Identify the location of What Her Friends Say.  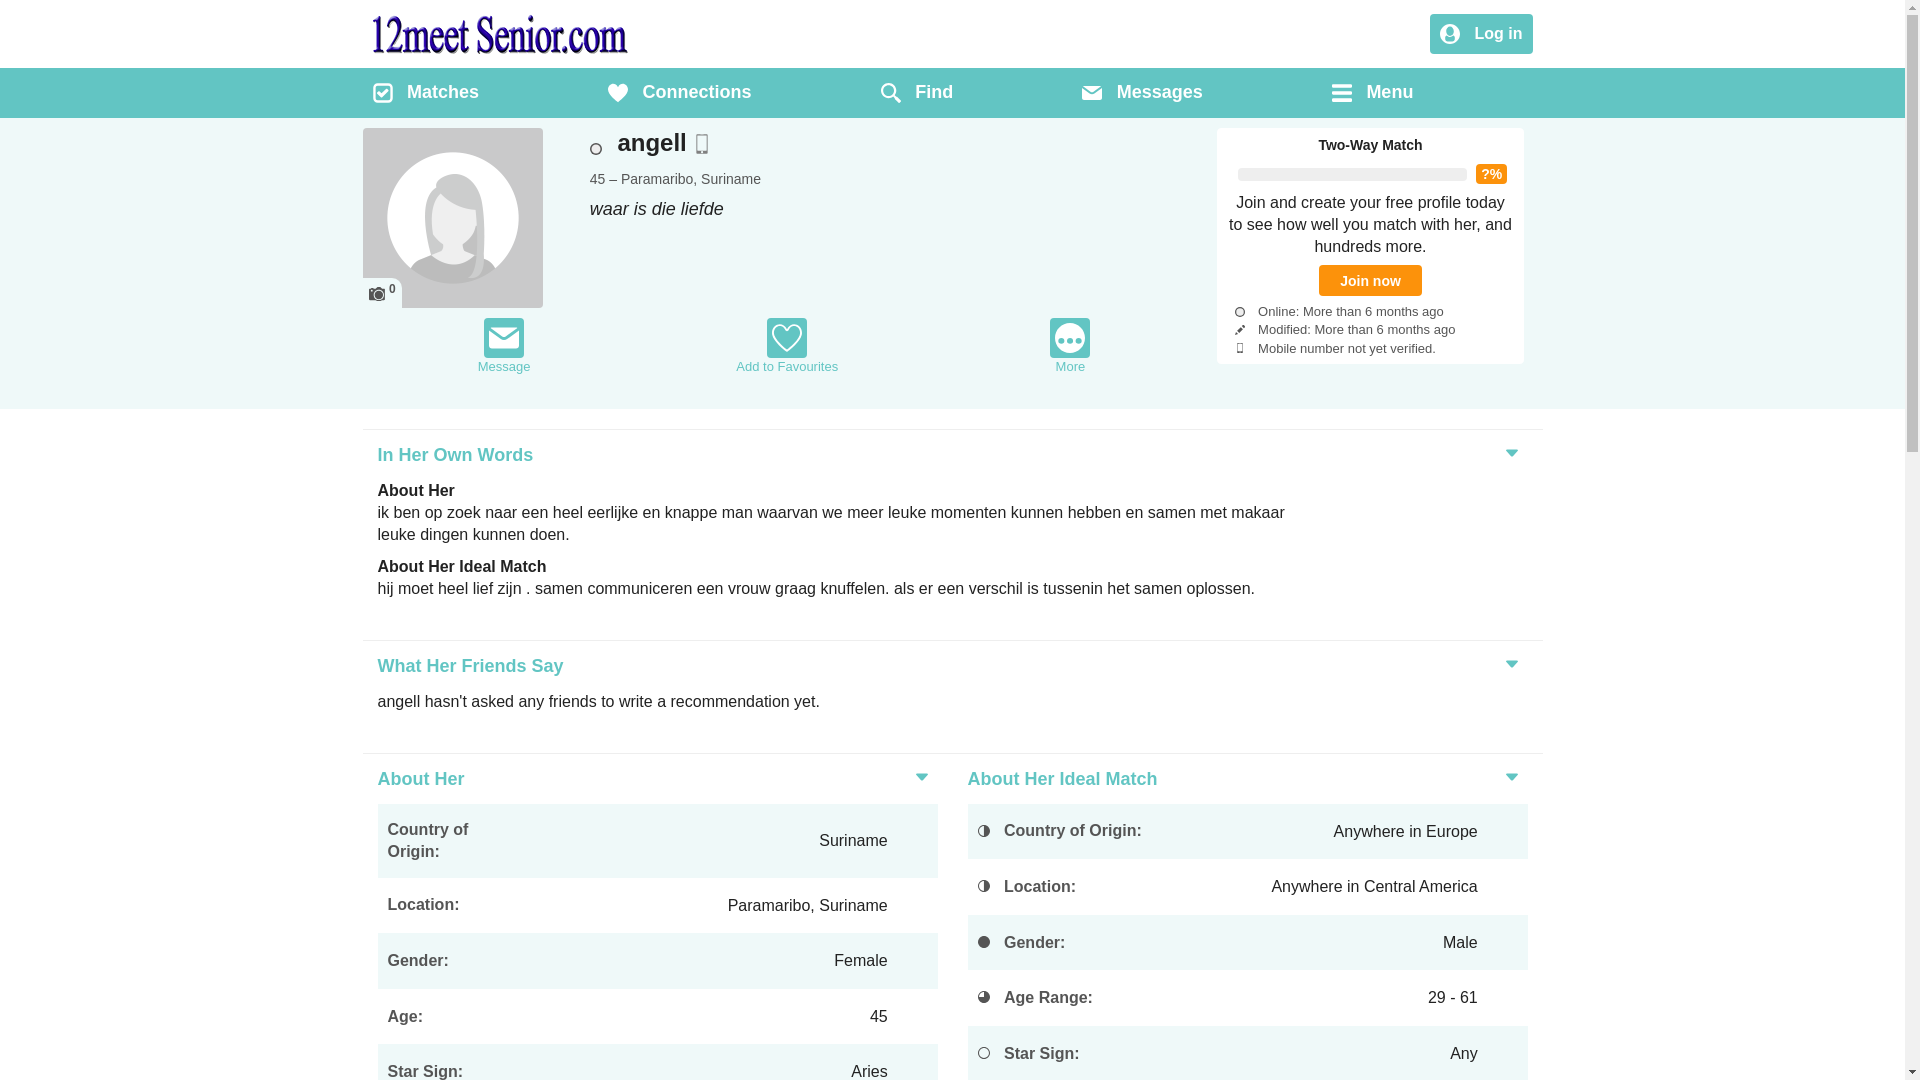
(468, 666).